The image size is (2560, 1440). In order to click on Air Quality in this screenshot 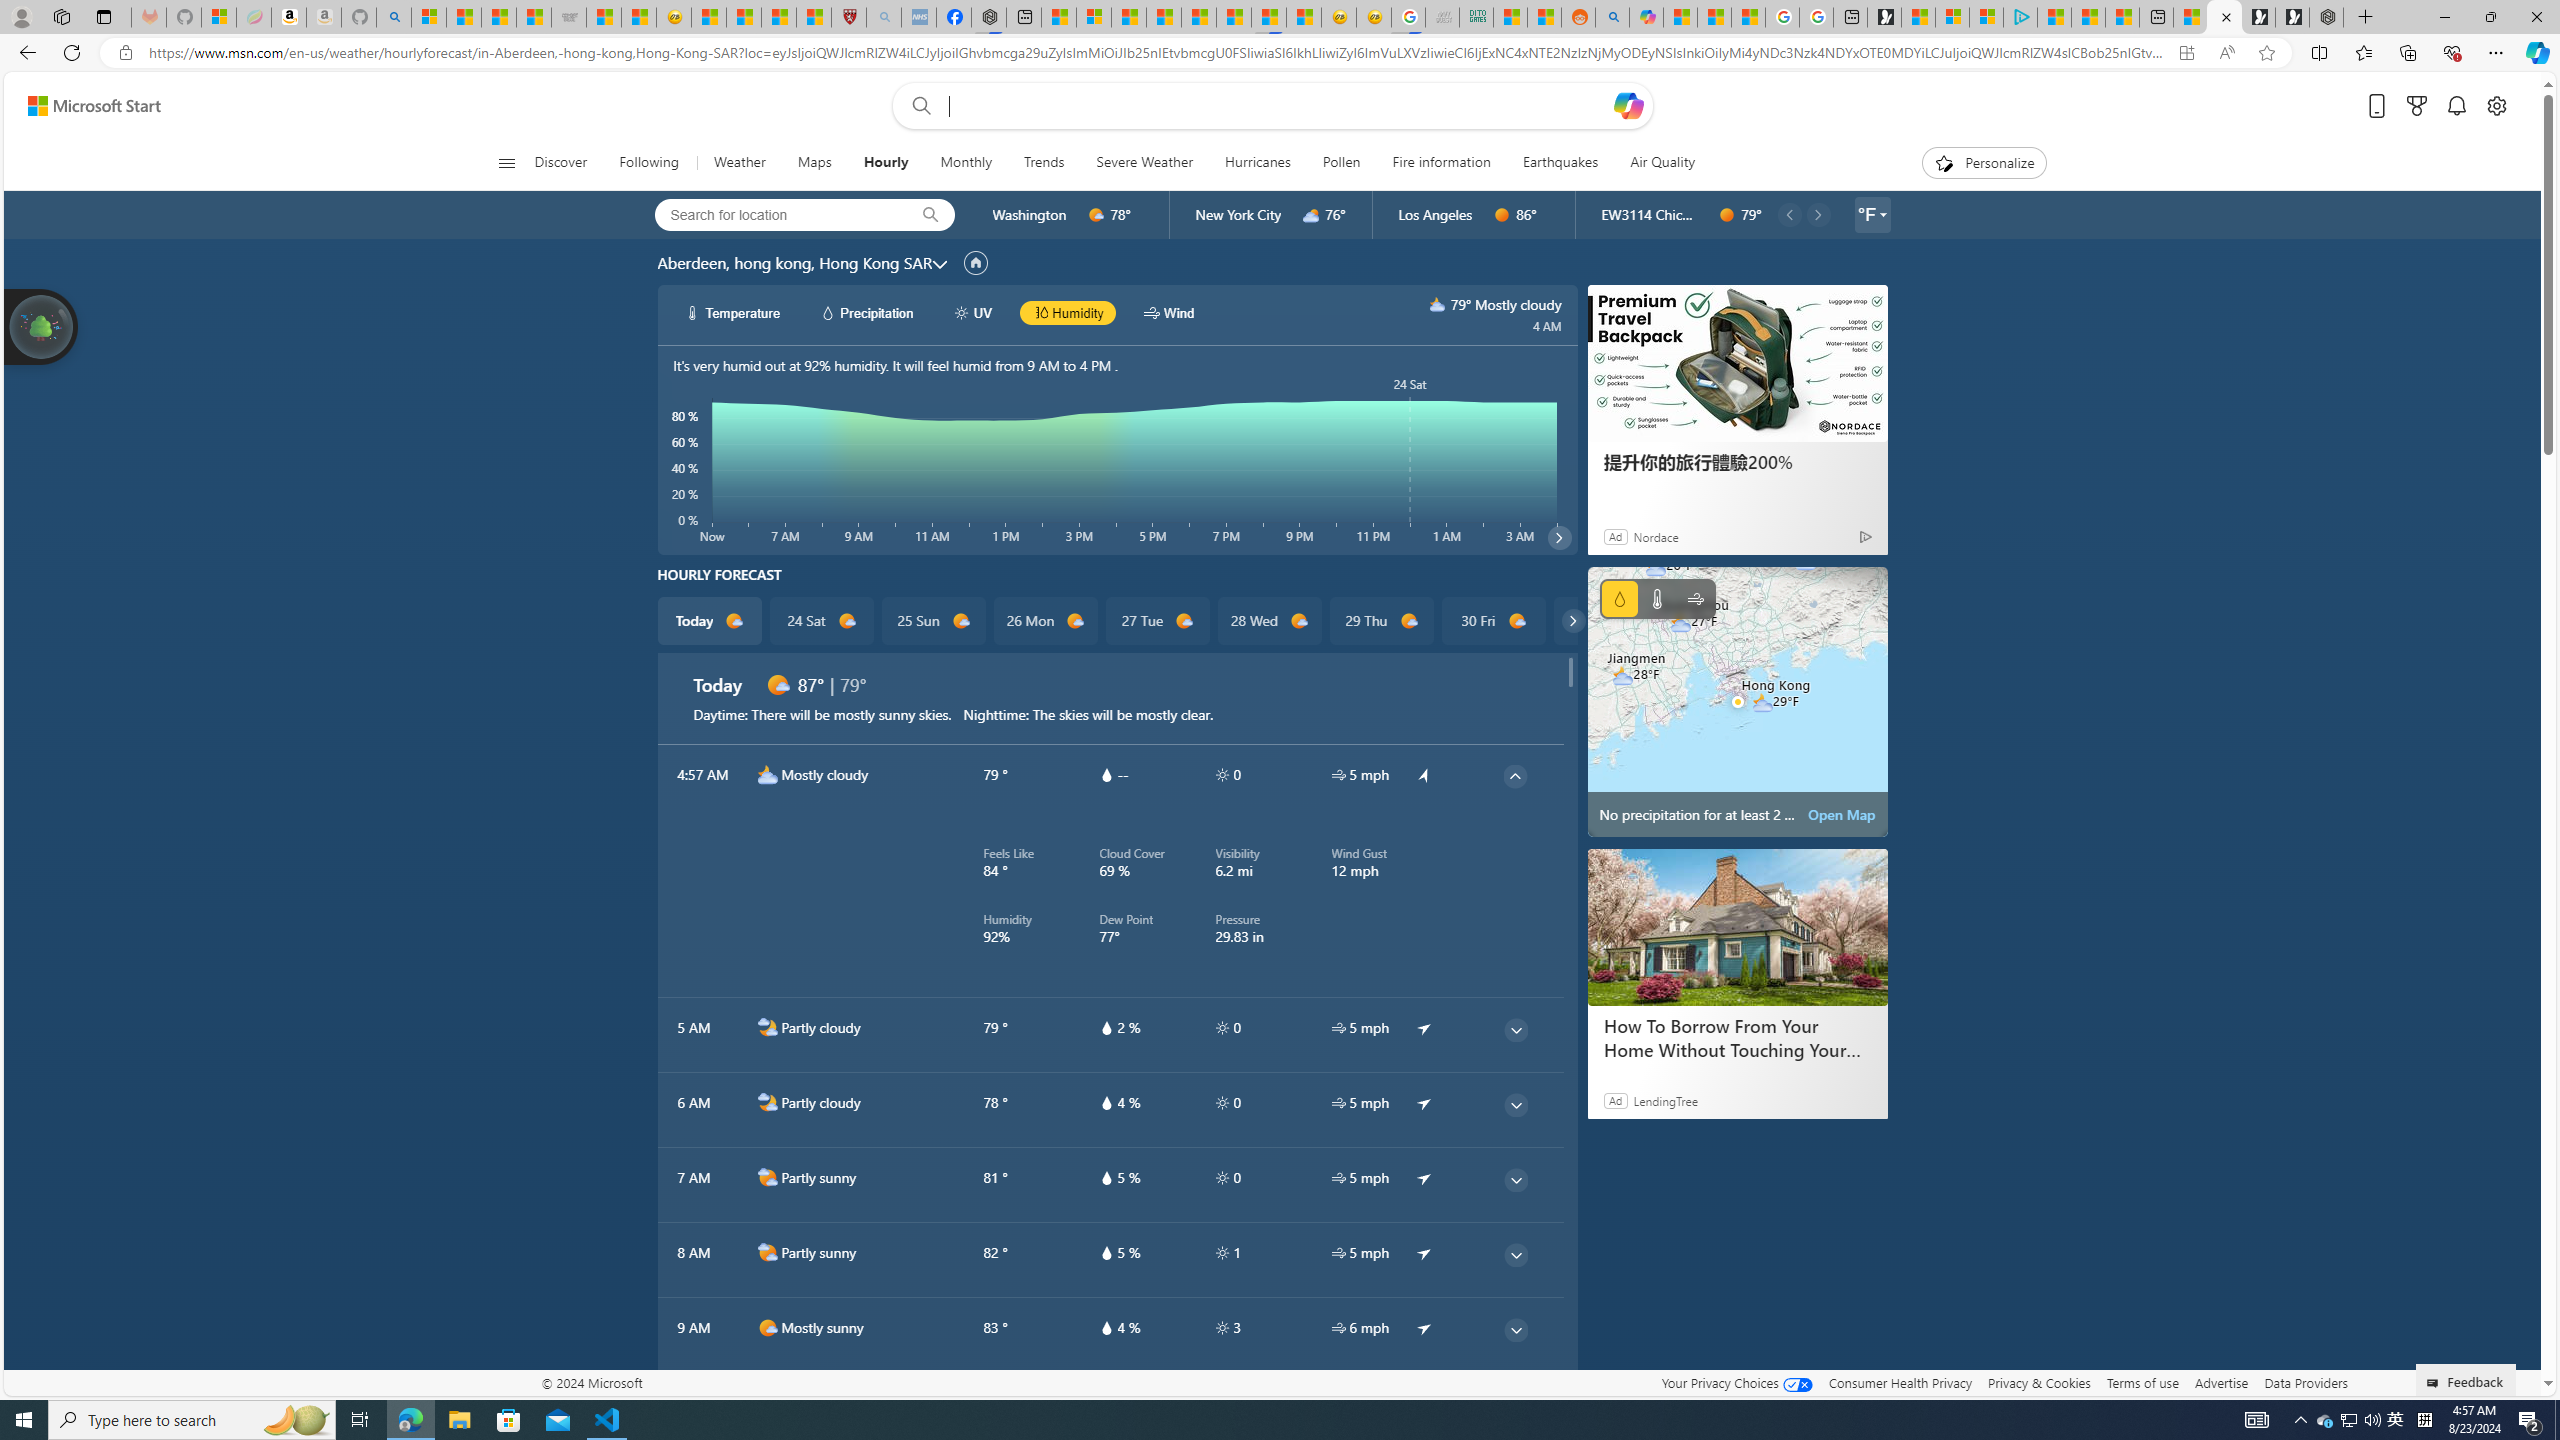, I will do `click(1653, 163)`.